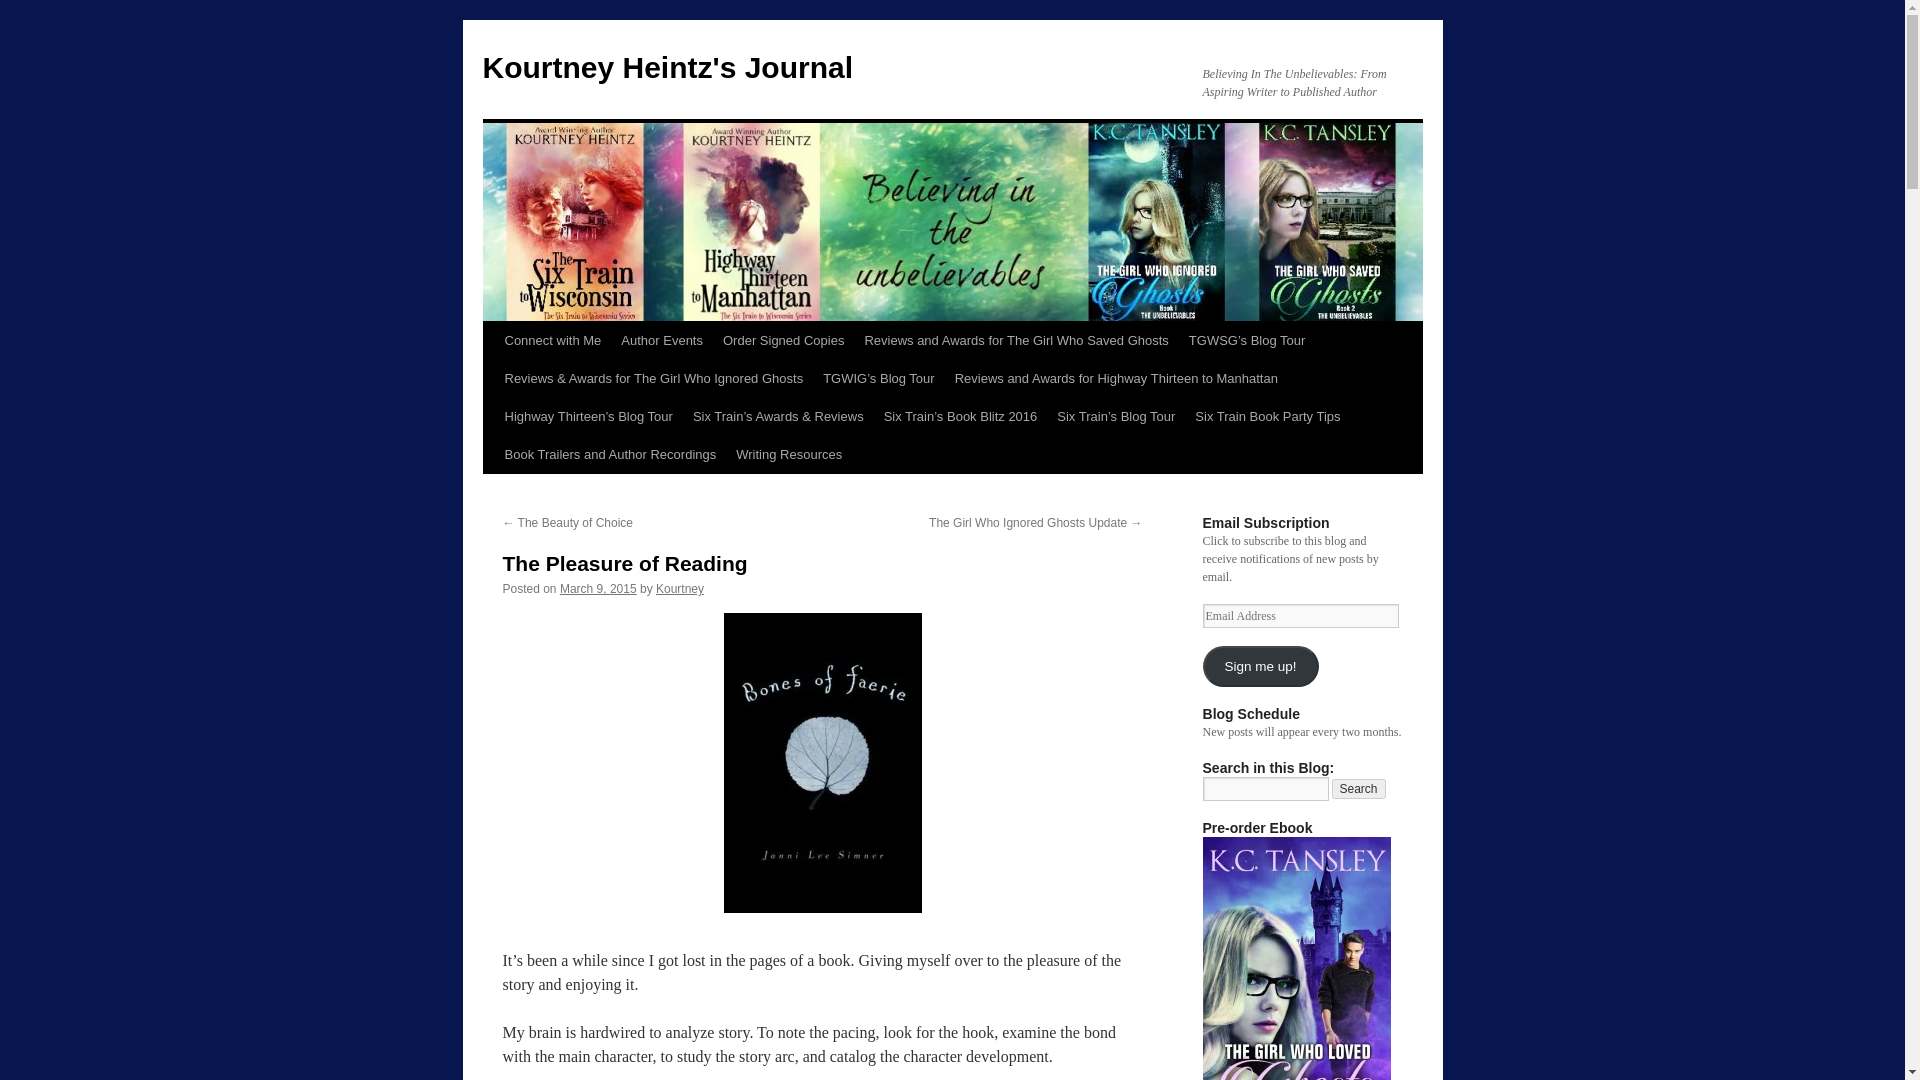  I want to click on Six Train Book Party Tips, so click(1266, 417).